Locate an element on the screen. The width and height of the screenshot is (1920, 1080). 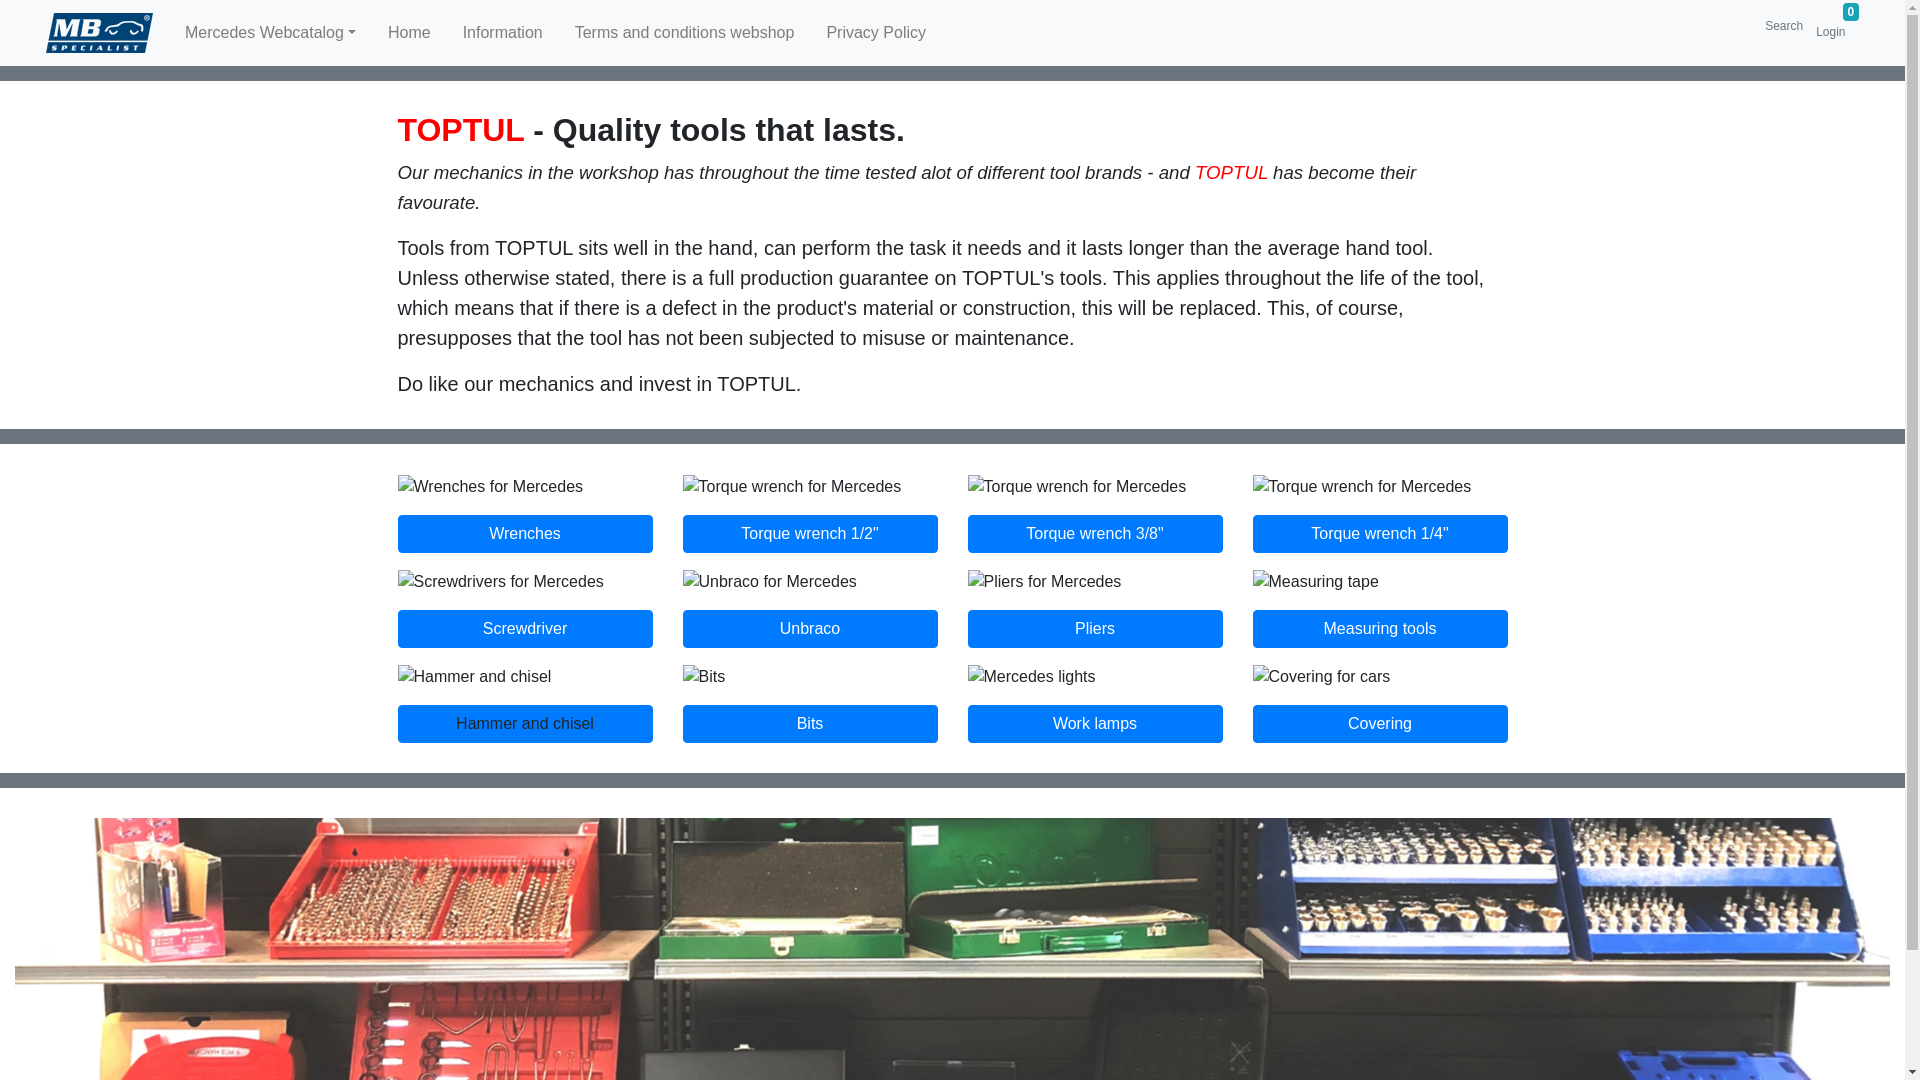
Work lamps is located at coordinates (1095, 724).